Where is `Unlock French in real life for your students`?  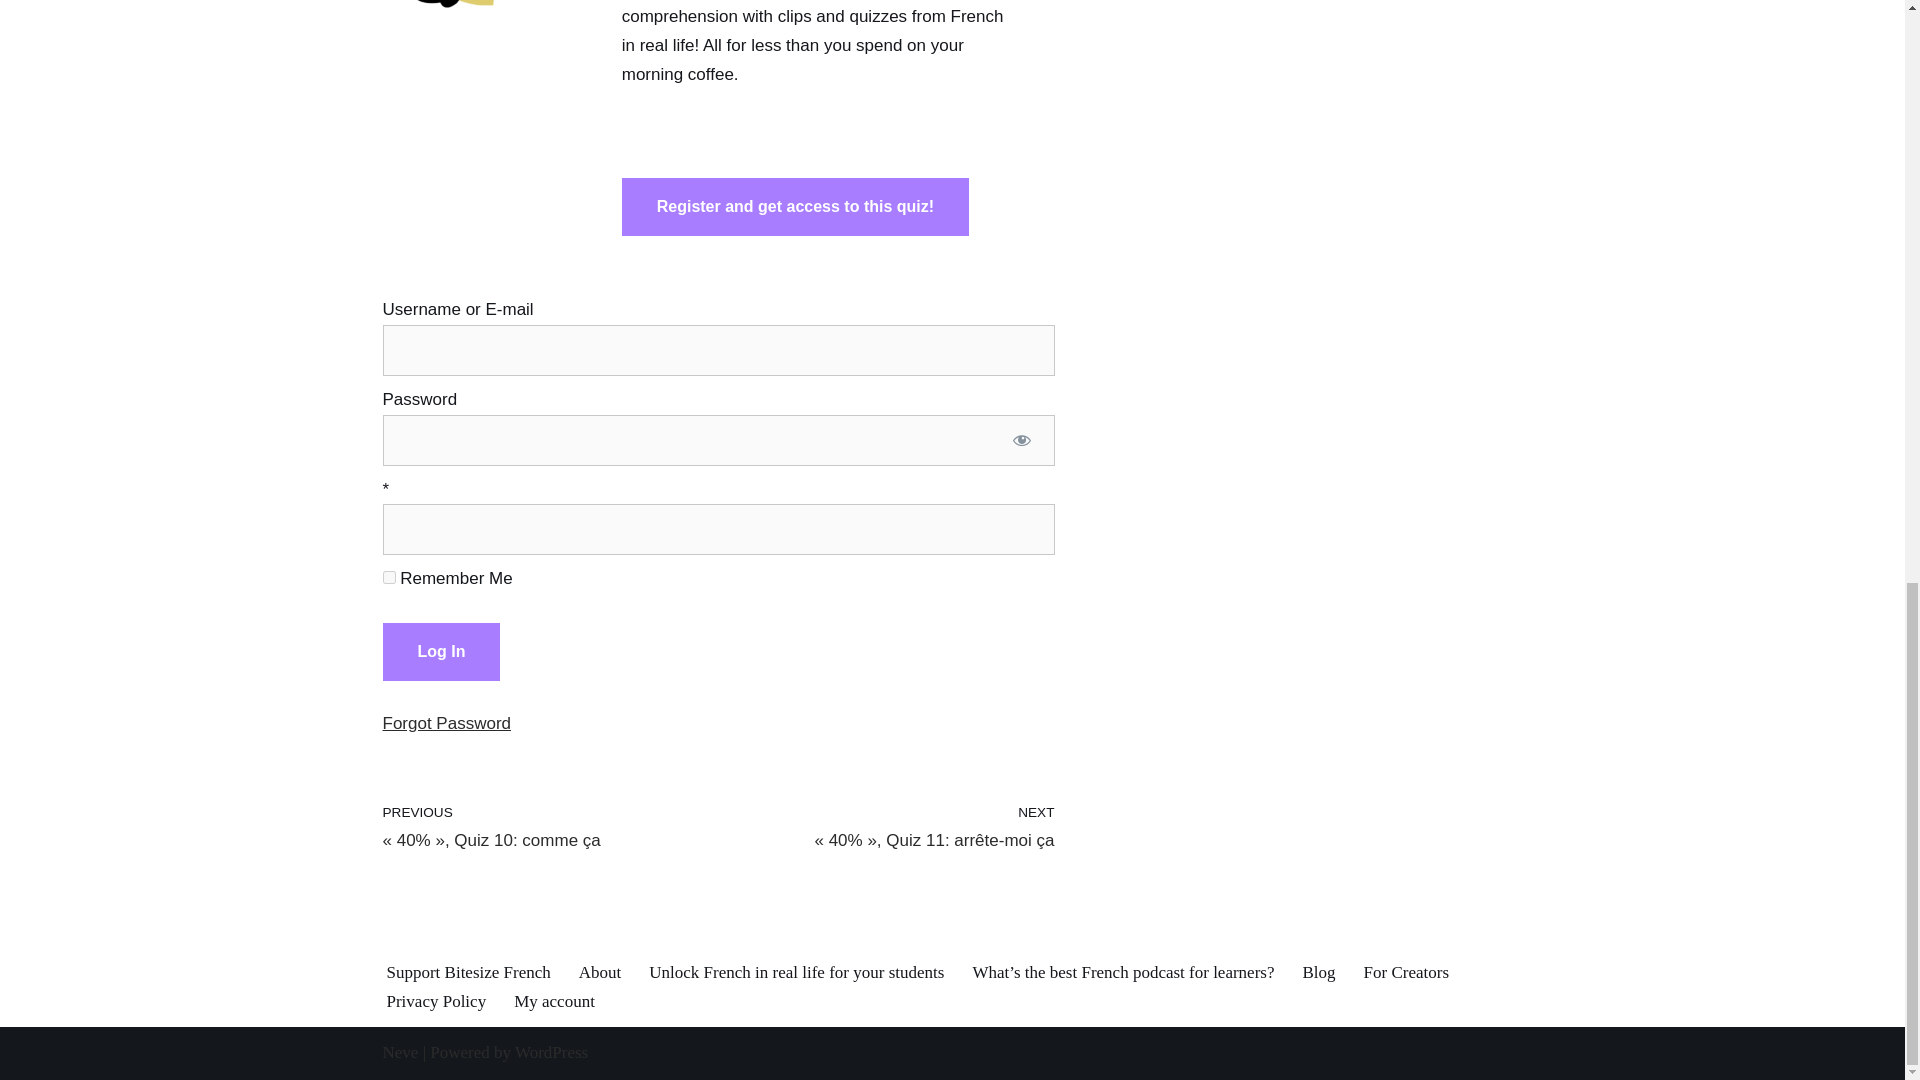
Unlock French in real life for your students is located at coordinates (796, 972).